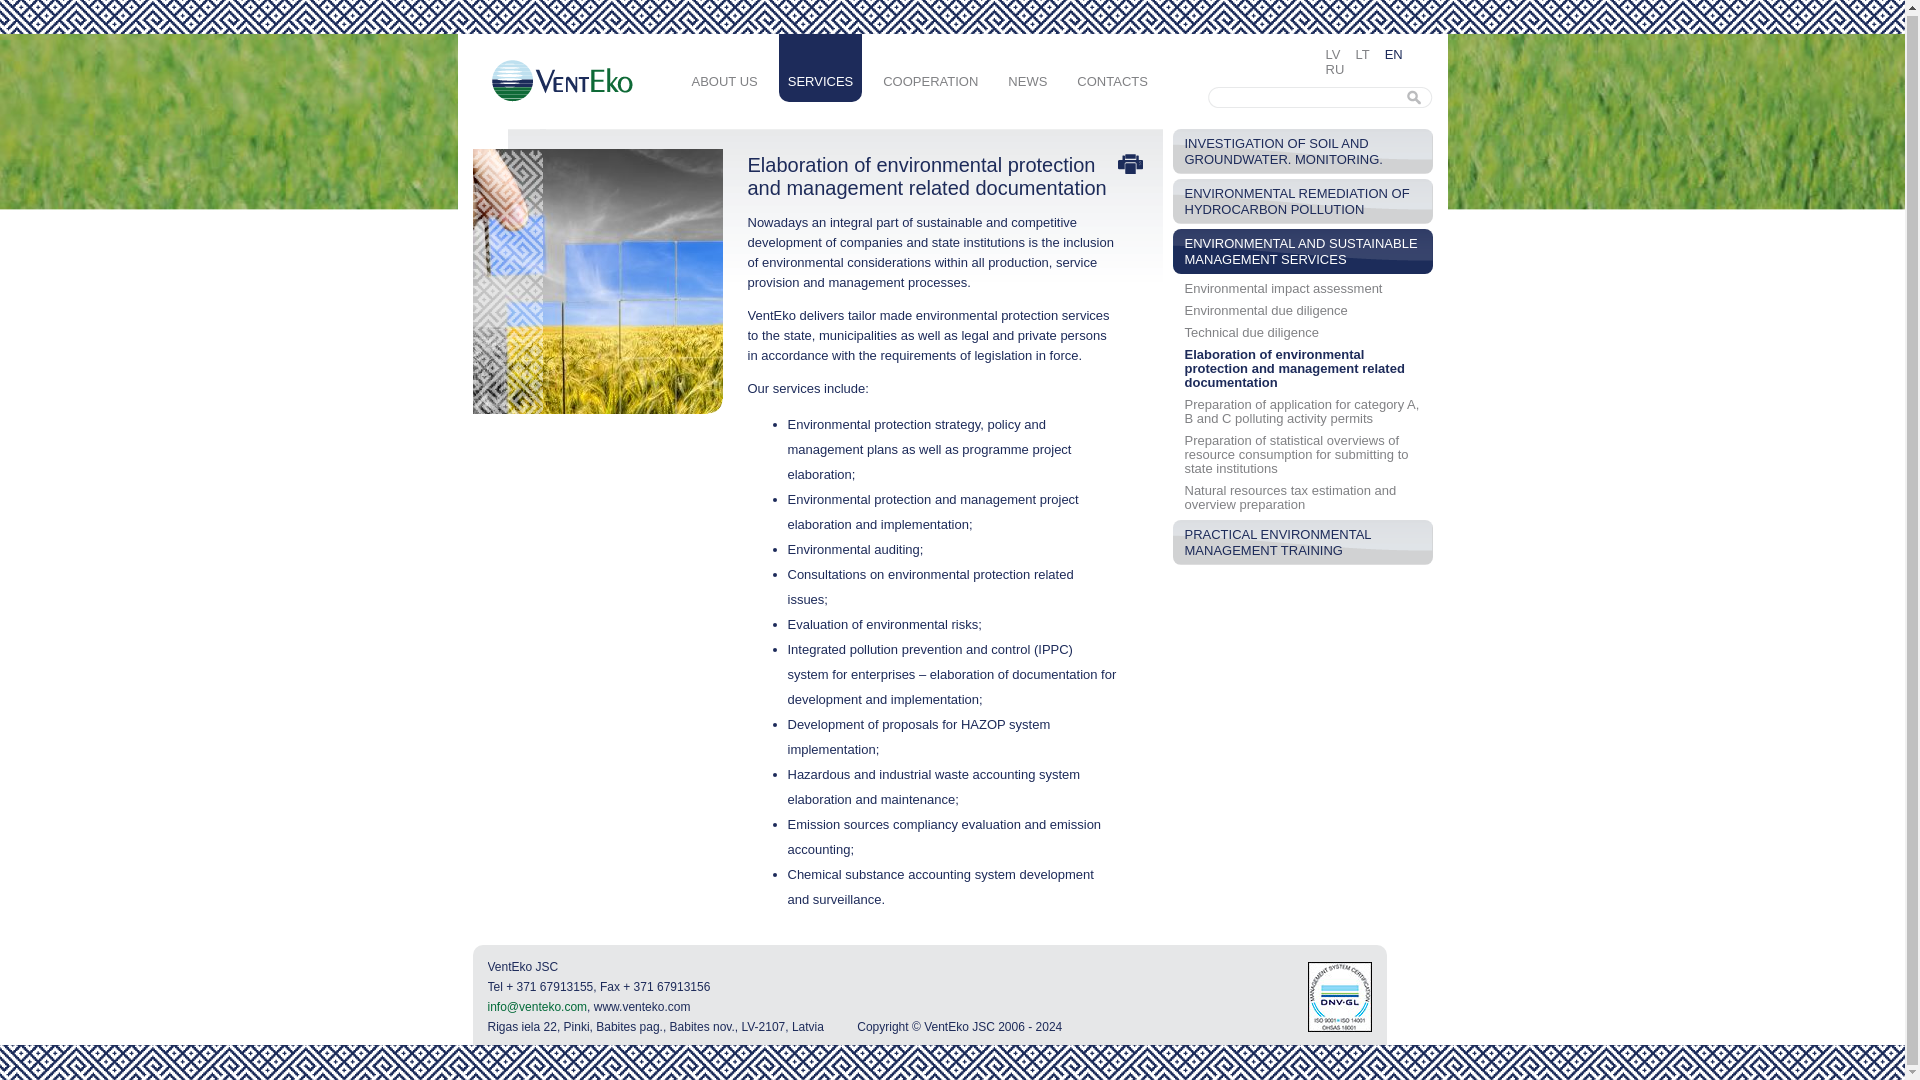  Describe the element at coordinates (1283, 288) in the screenshot. I see `Environmental impact assessment` at that location.